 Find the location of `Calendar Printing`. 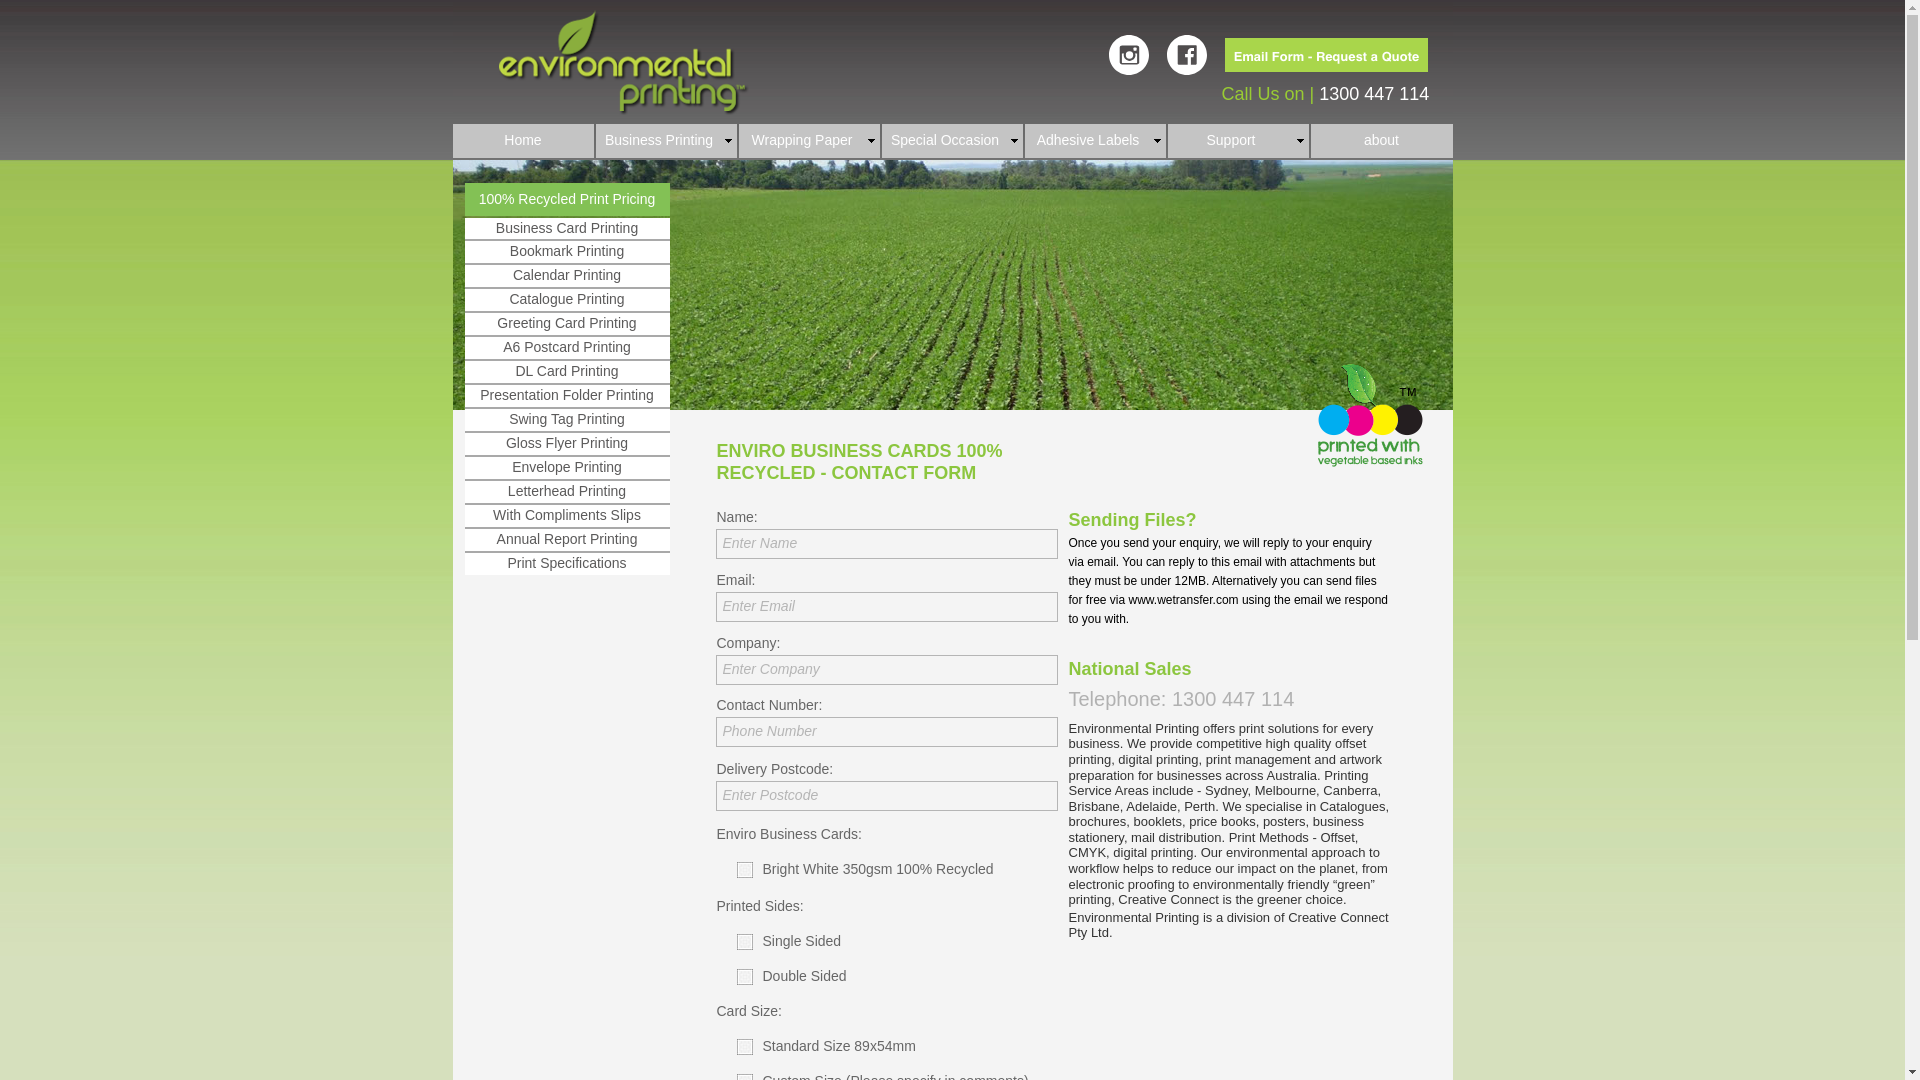

Calendar Printing is located at coordinates (566, 276).